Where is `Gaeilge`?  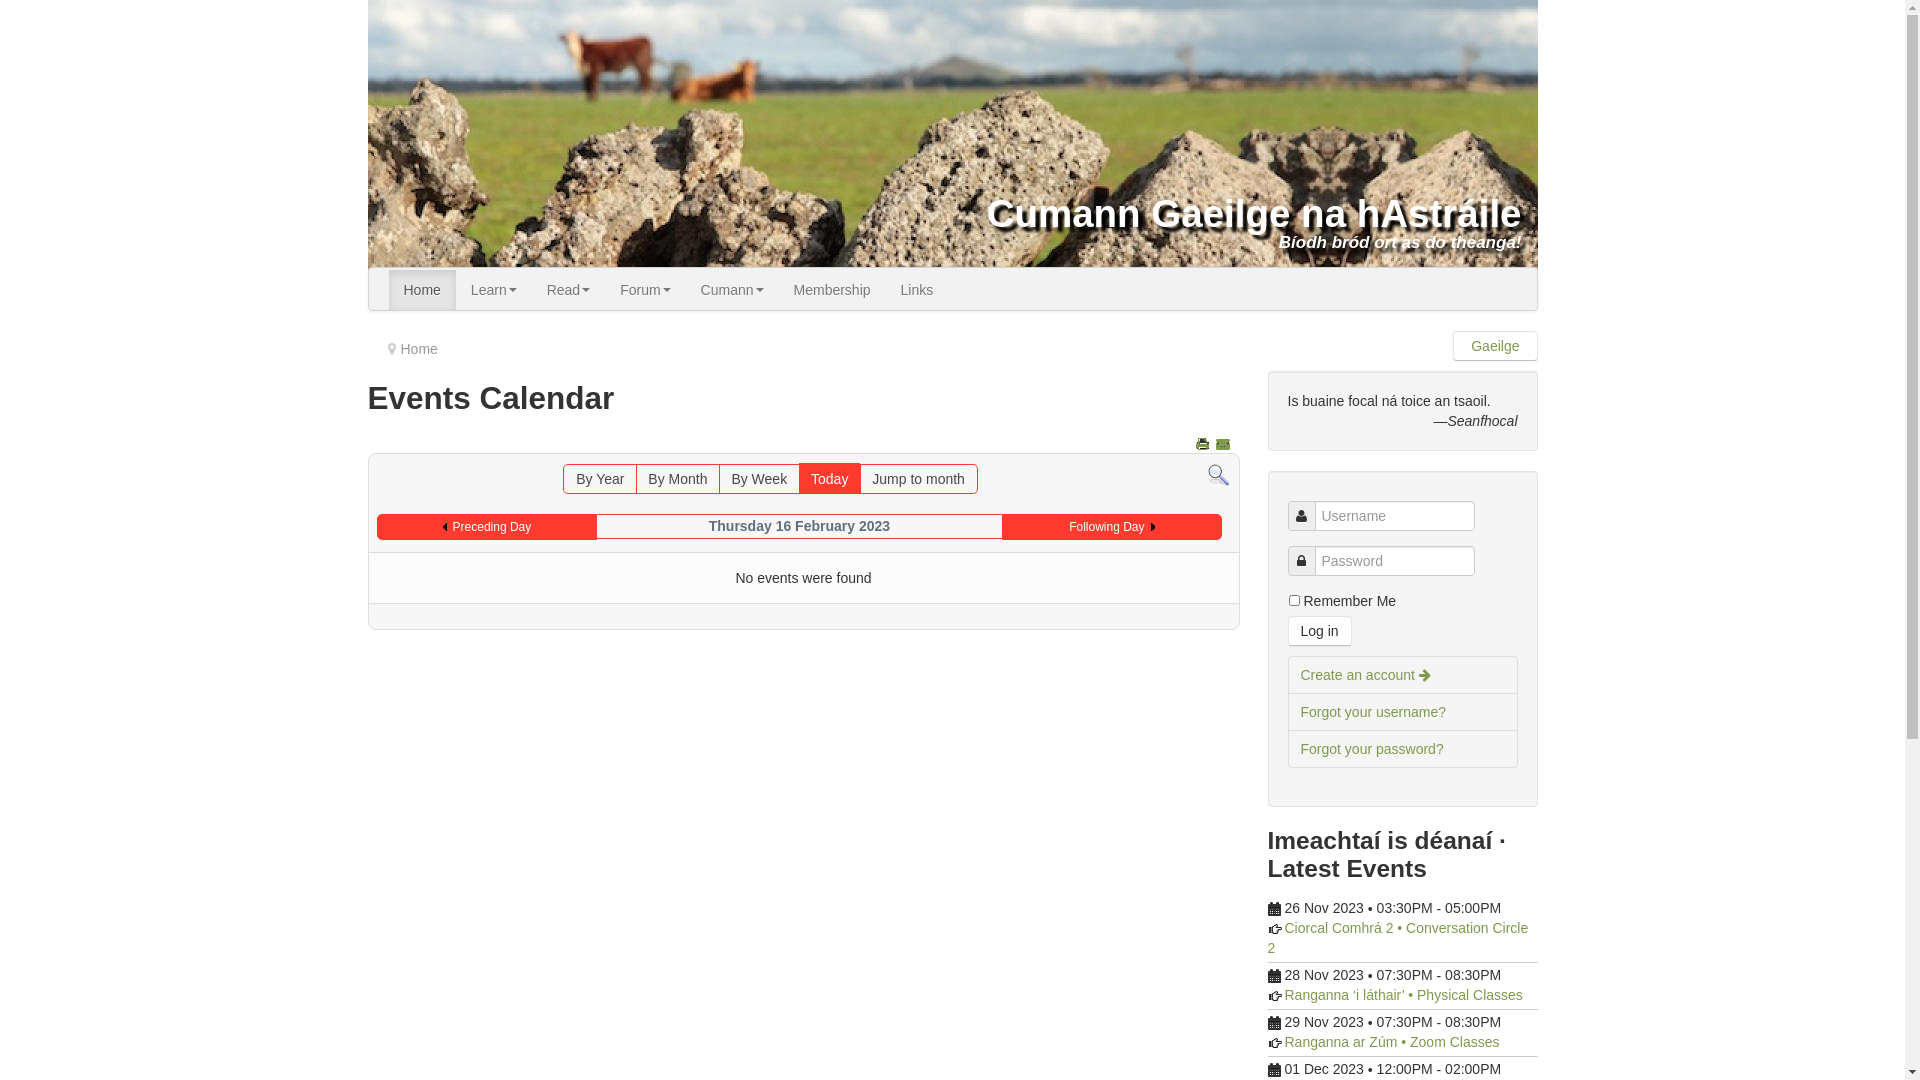
Gaeilge is located at coordinates (1495, 346).